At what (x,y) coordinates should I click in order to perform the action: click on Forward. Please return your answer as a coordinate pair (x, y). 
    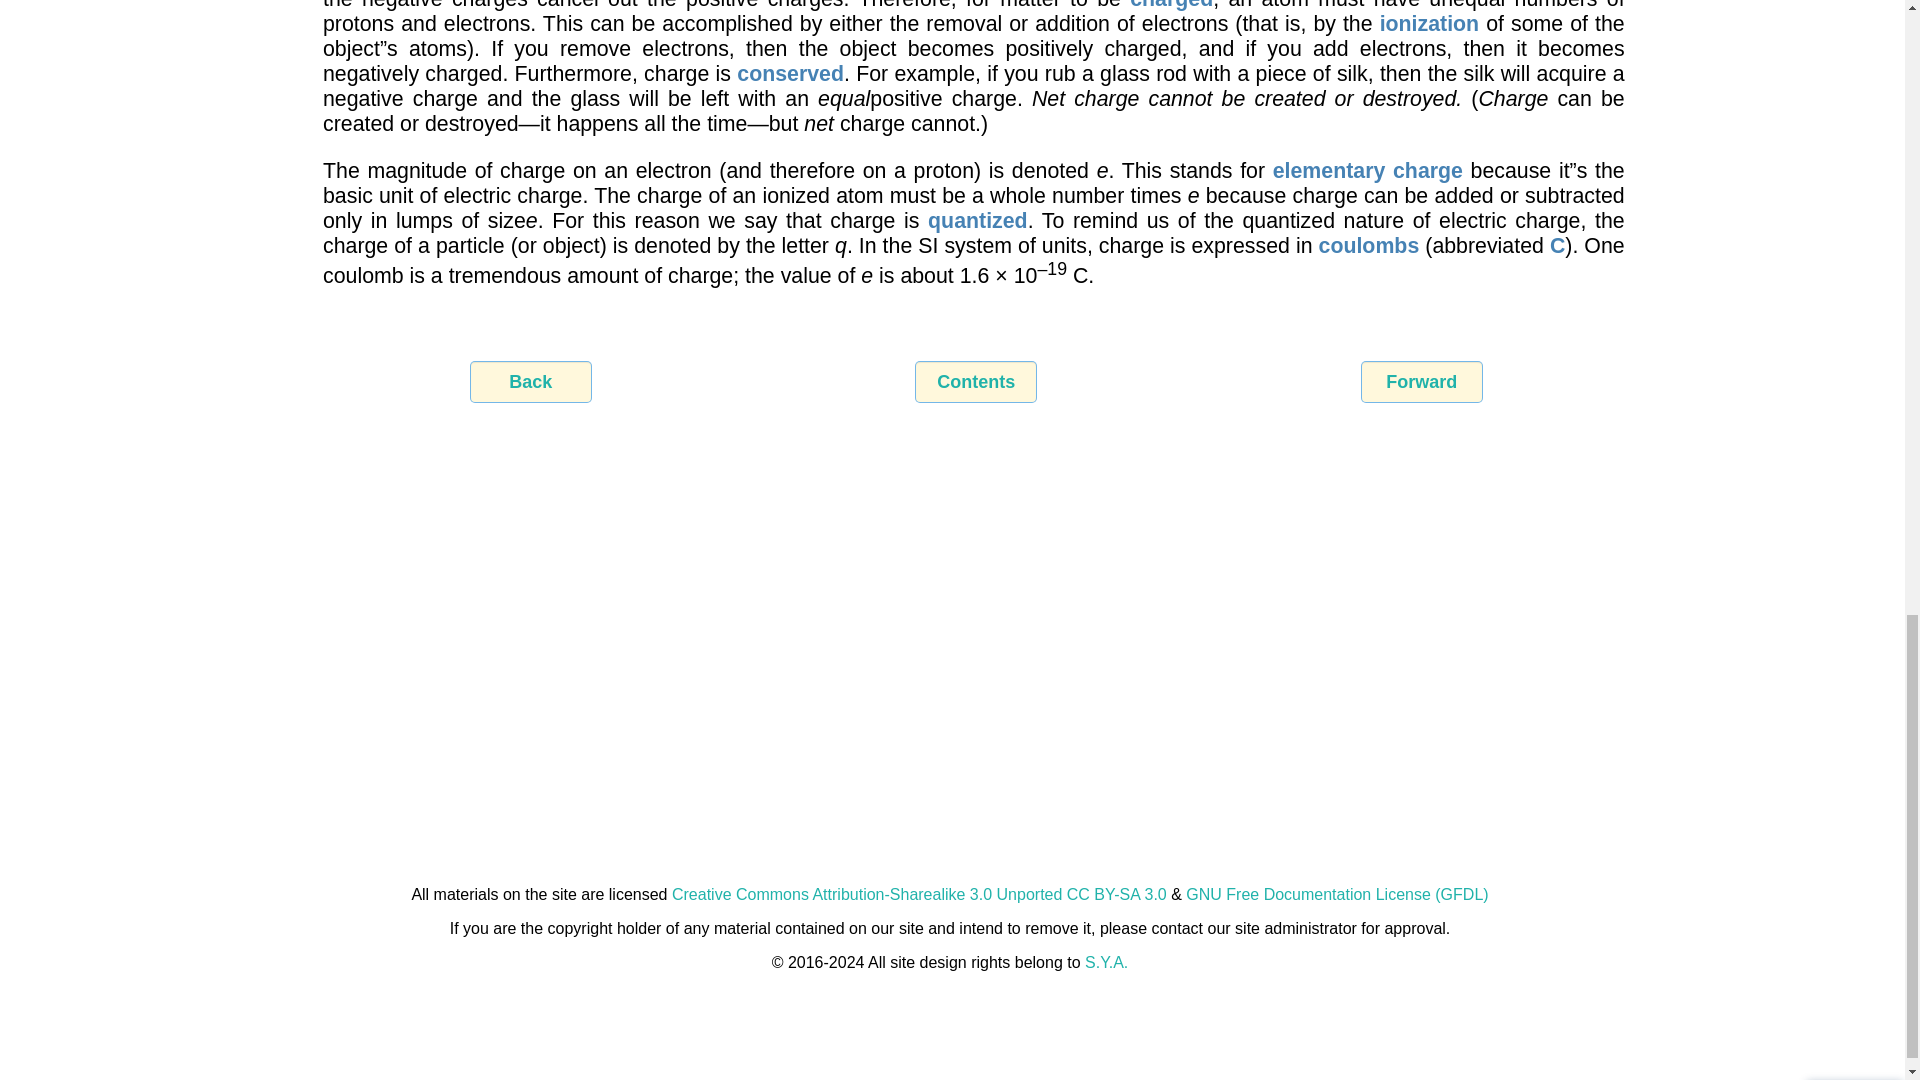
    Looking at the image, I should click on (1422, 381).